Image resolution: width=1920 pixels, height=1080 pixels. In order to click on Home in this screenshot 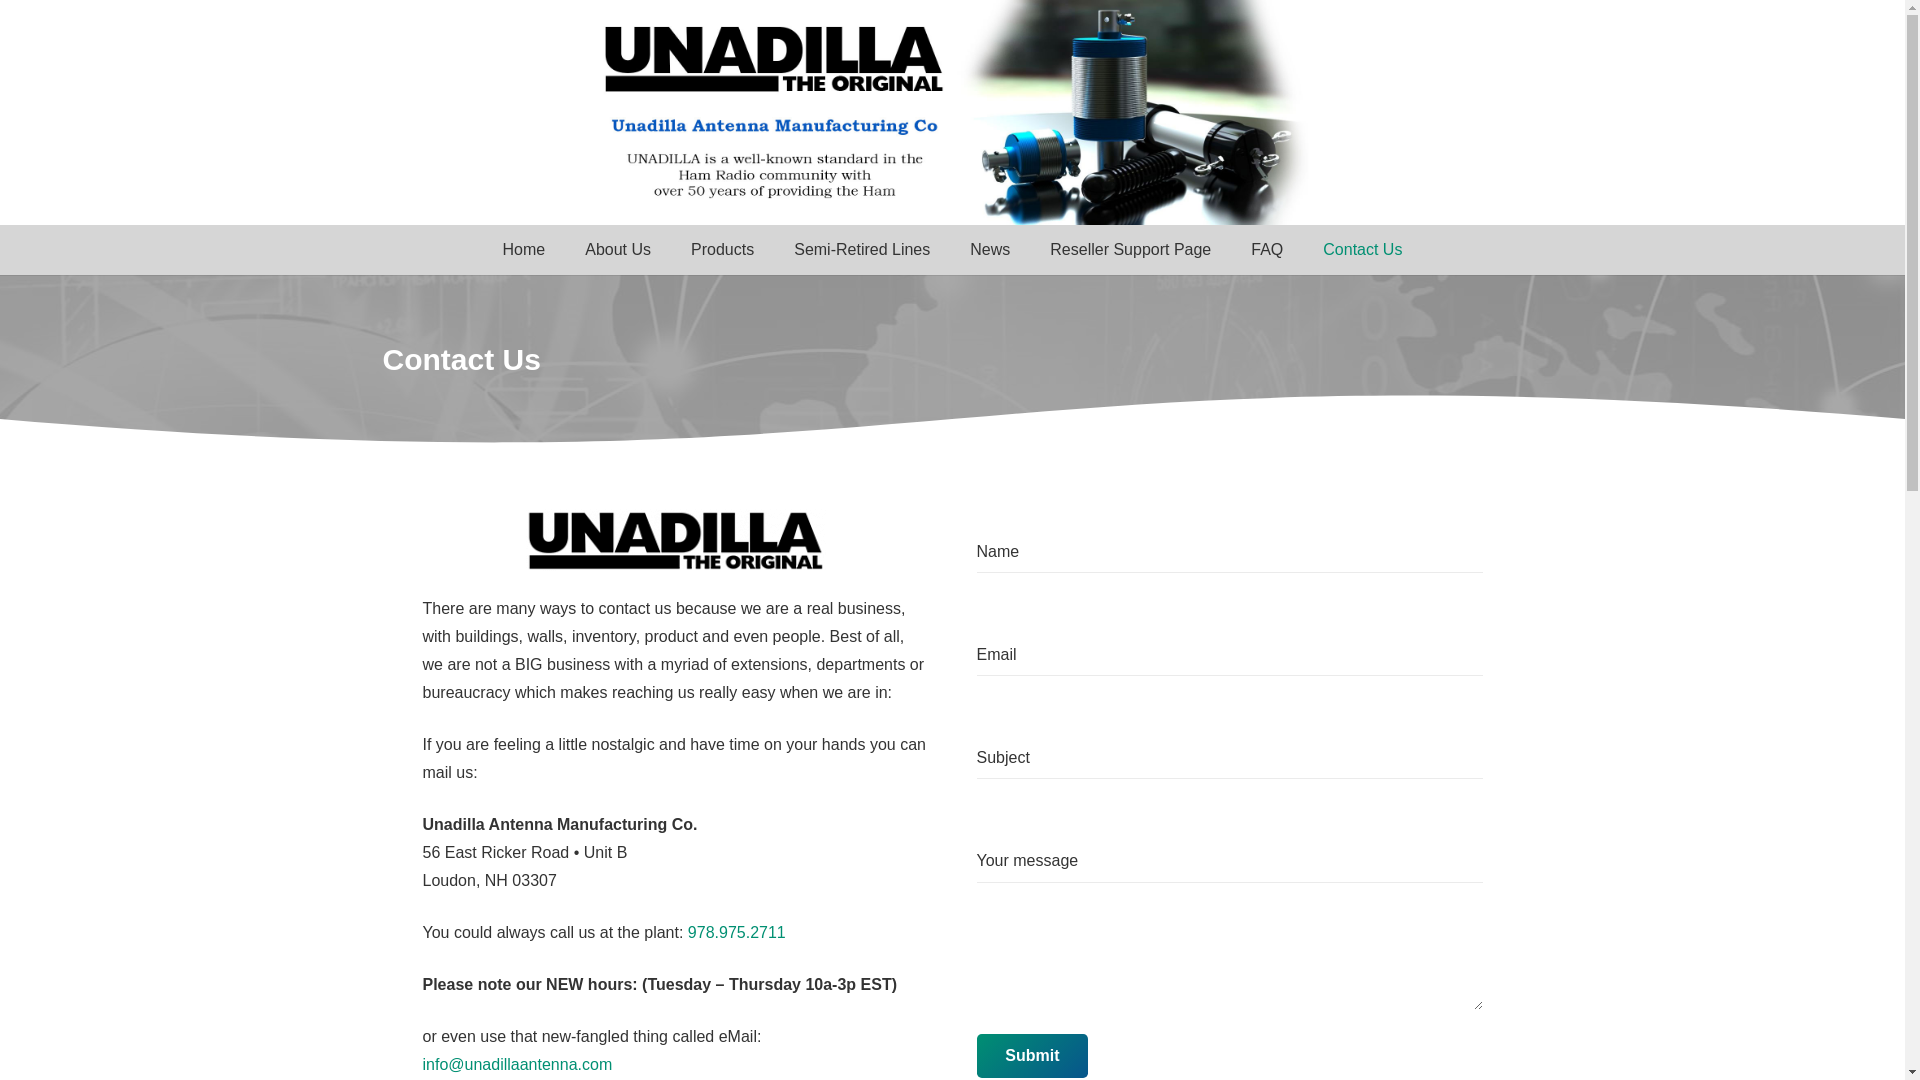, I will do `click(524, 250)`.